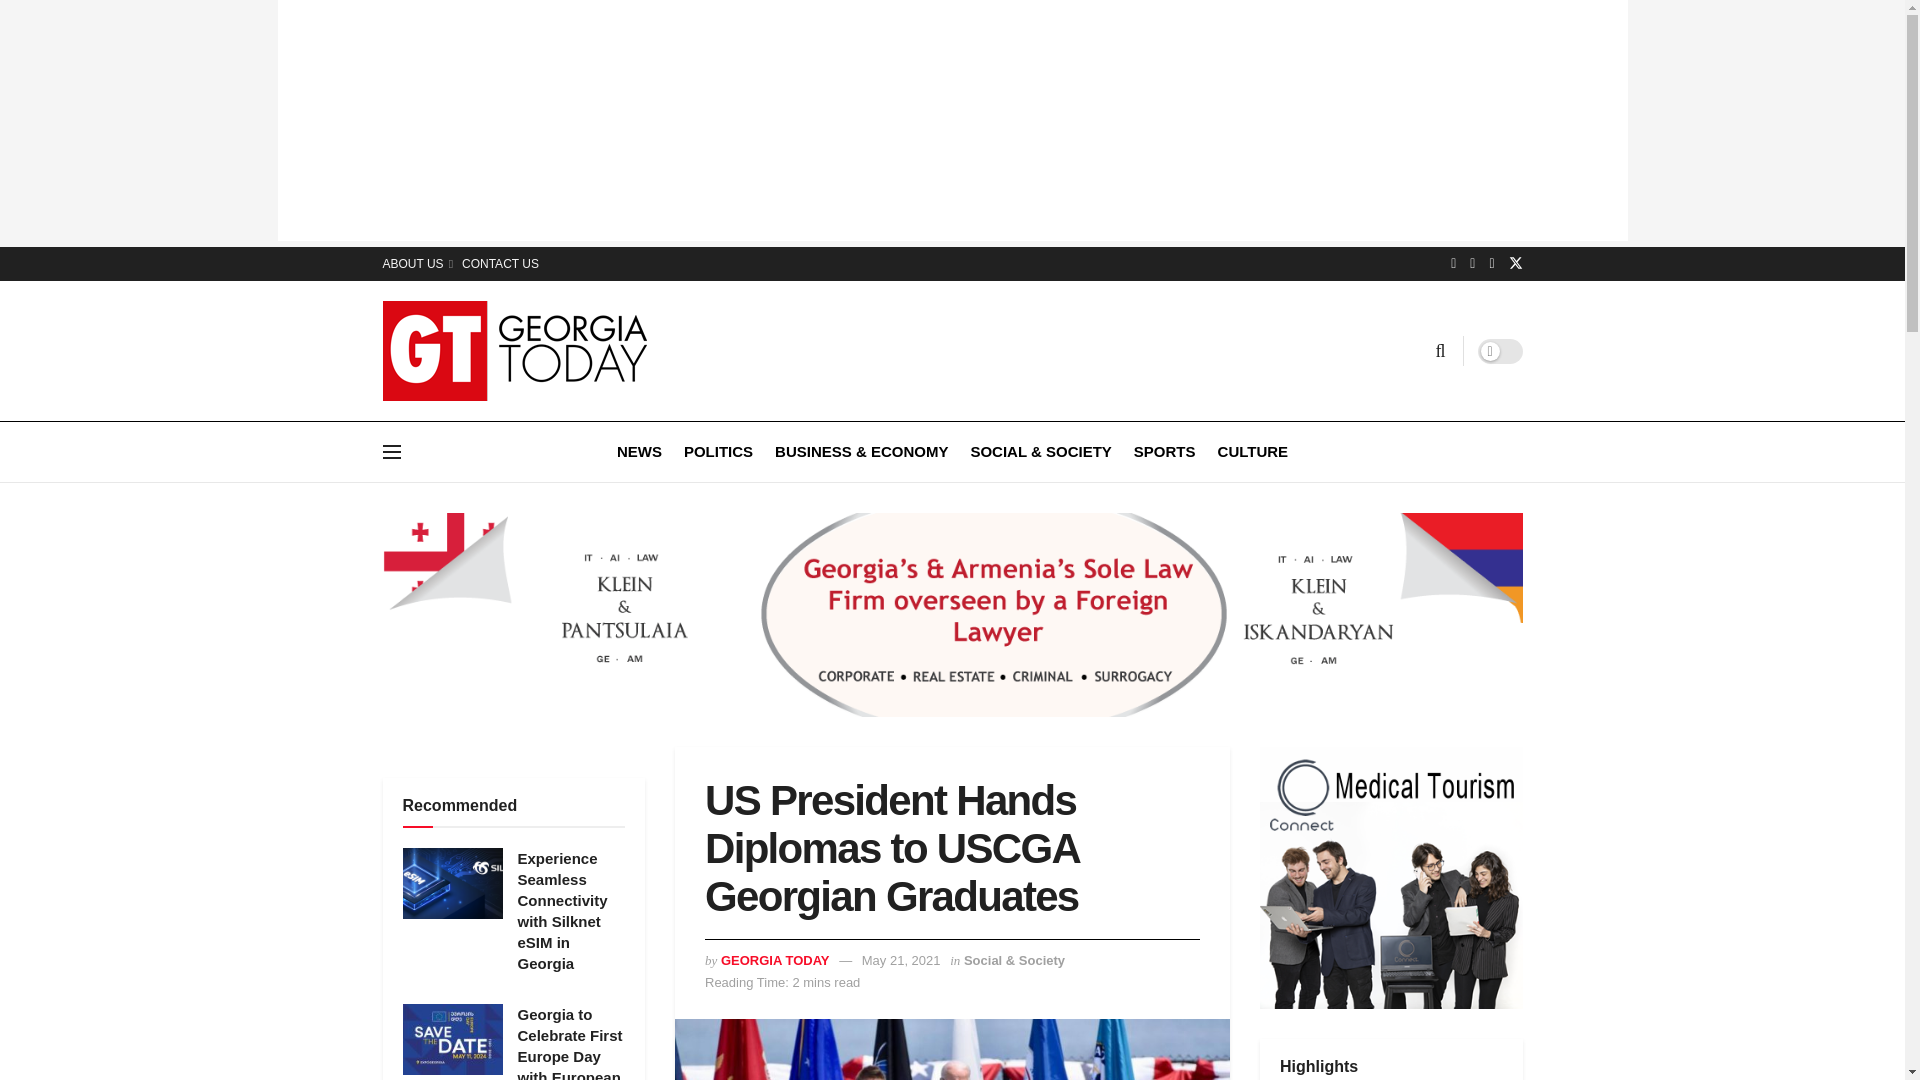 The width and height of the screenshot is (1920, 1080). I want to click on SPORTS, so click(1165, 451).